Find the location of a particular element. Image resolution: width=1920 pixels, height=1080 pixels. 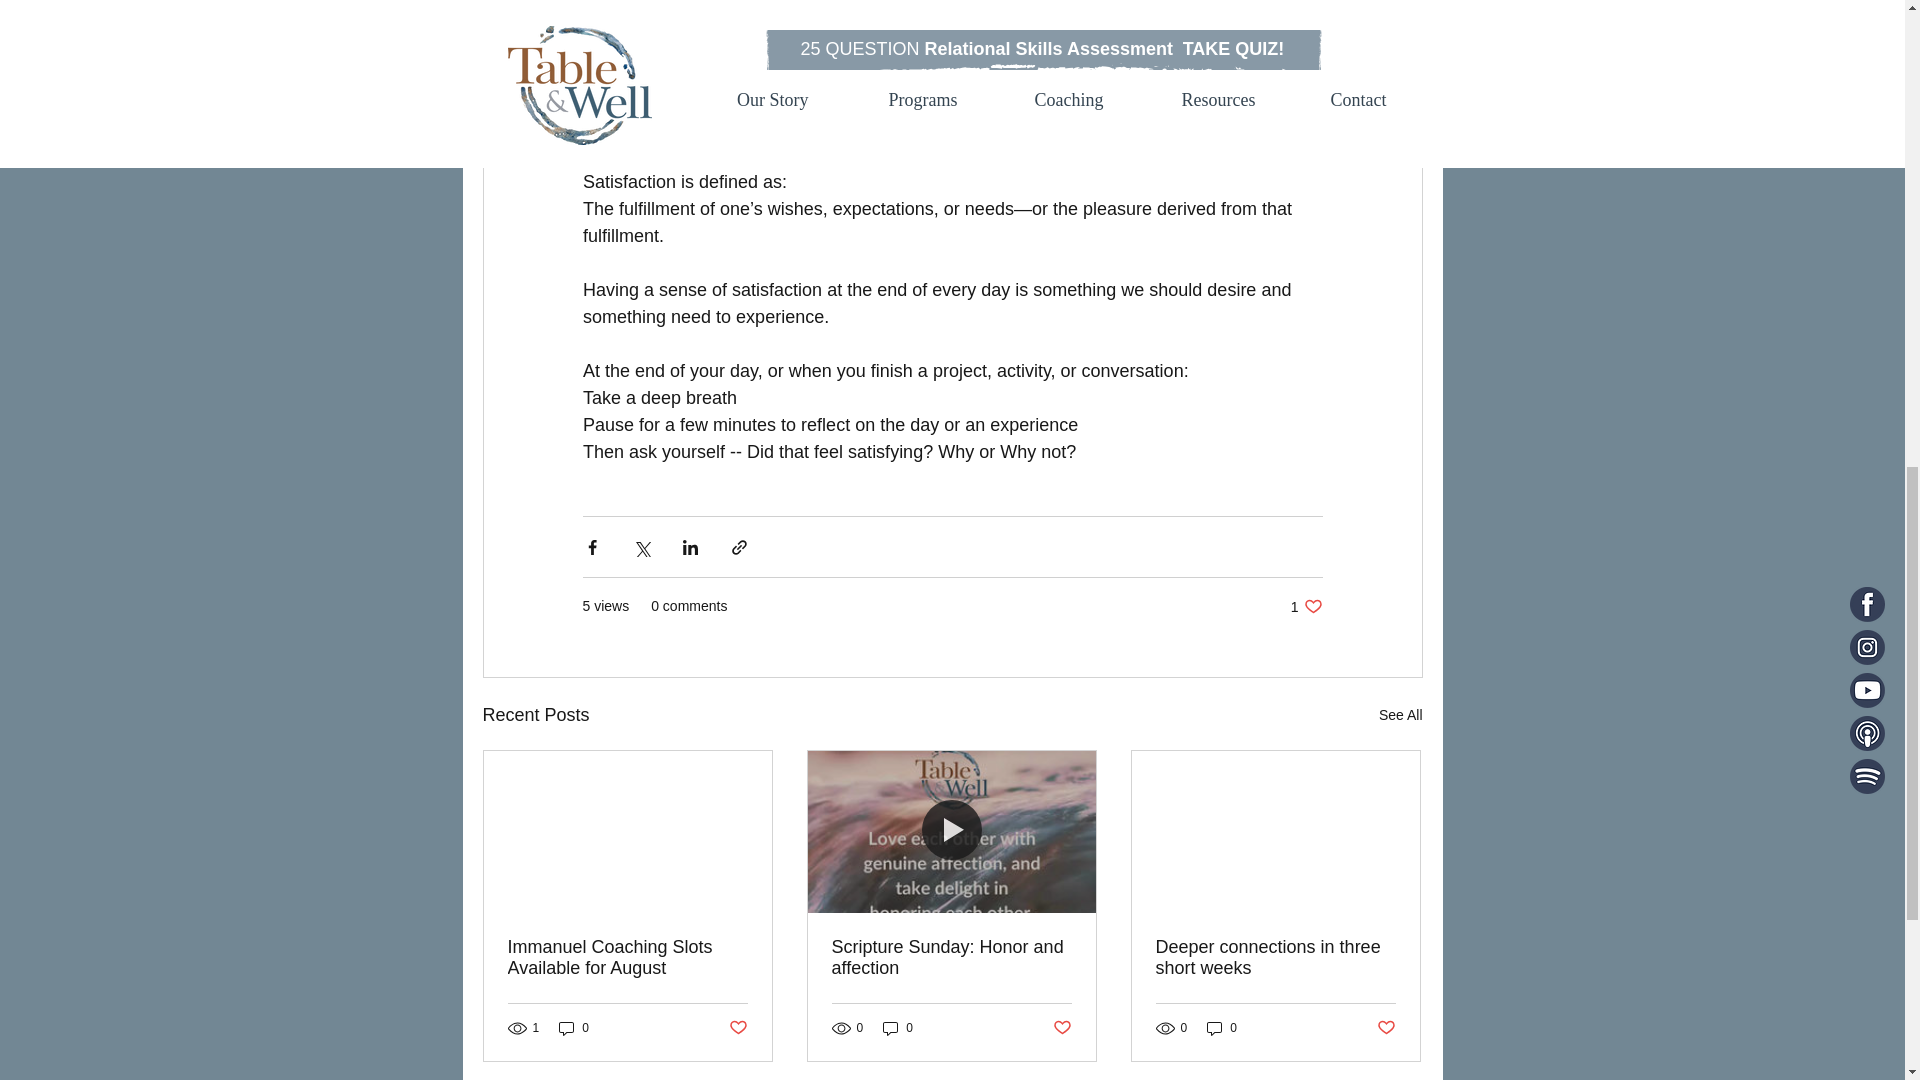

Deeper connections in three short weeks is located at coordinates (736, 1028).